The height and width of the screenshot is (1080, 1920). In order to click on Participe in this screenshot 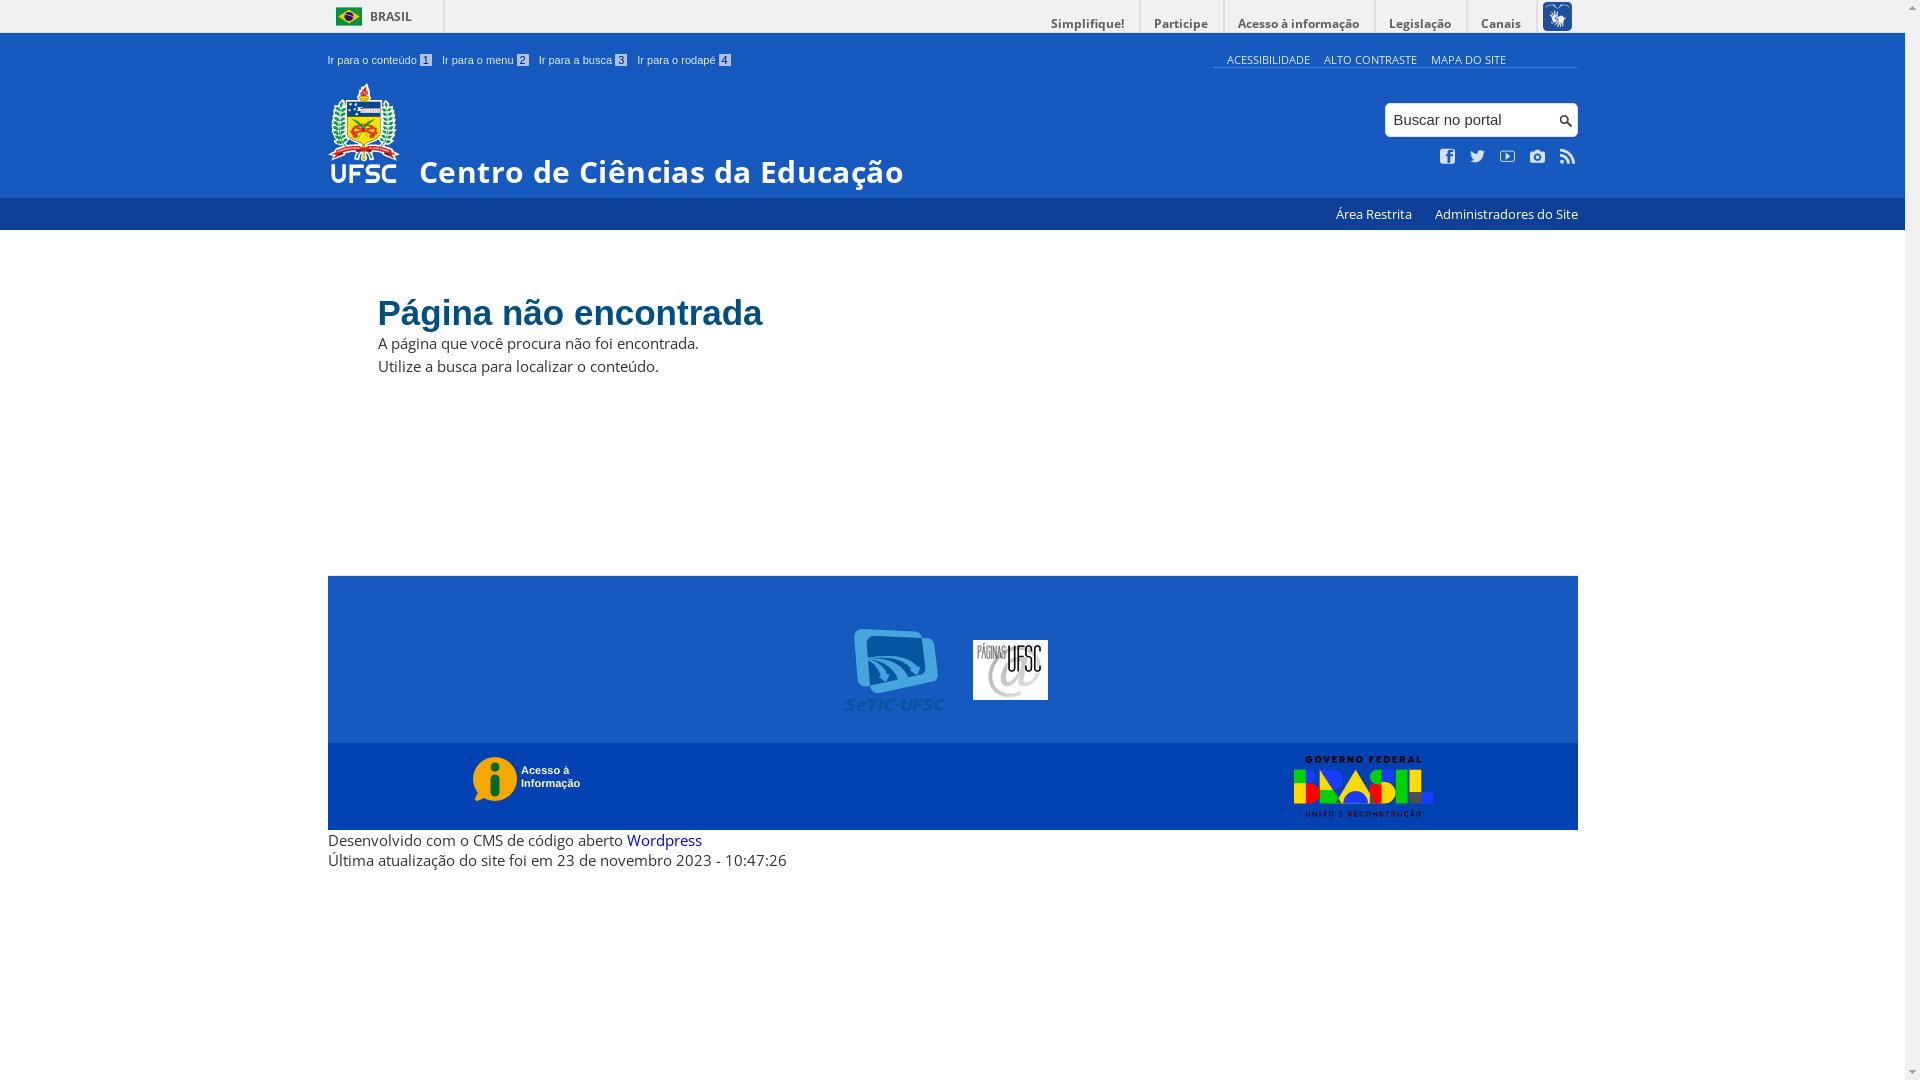, I will do `click(1181, 24)`.